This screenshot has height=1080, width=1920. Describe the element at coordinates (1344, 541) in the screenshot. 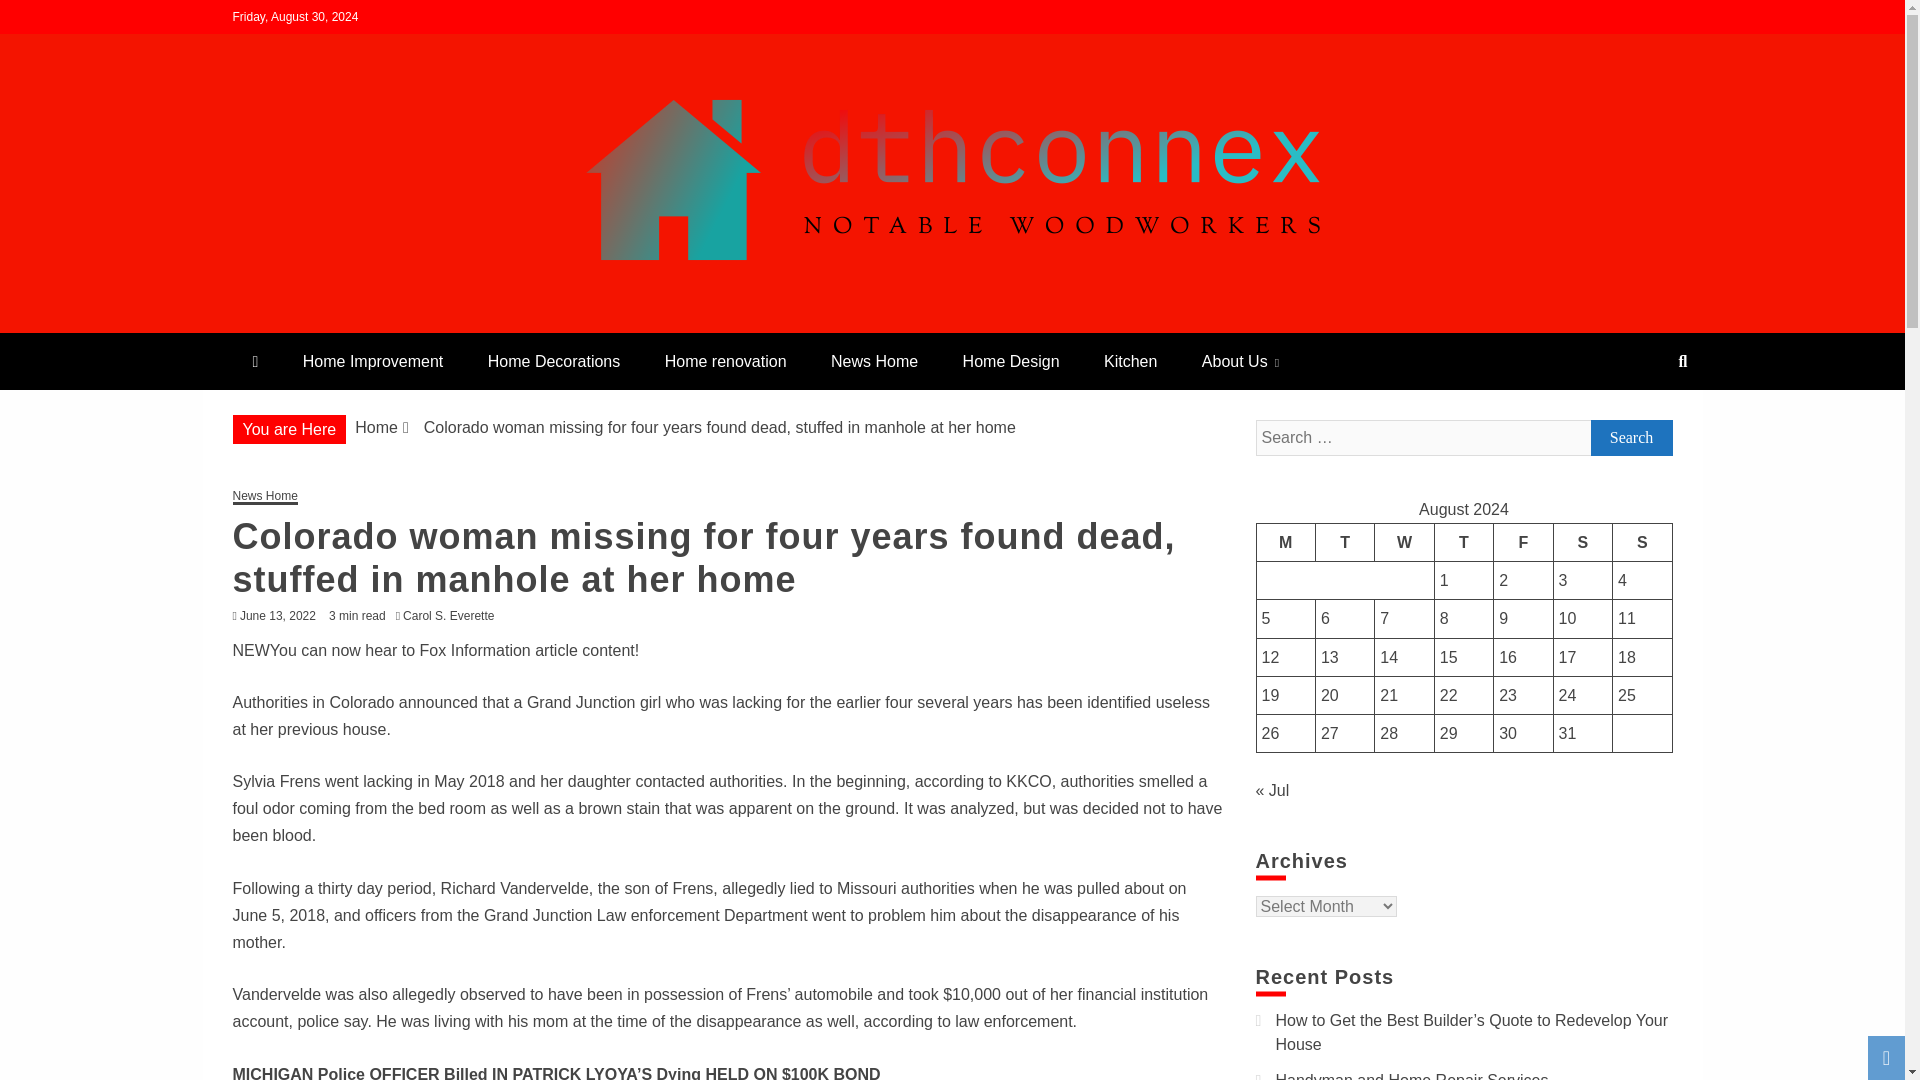

I see `Tuesday` at that location.